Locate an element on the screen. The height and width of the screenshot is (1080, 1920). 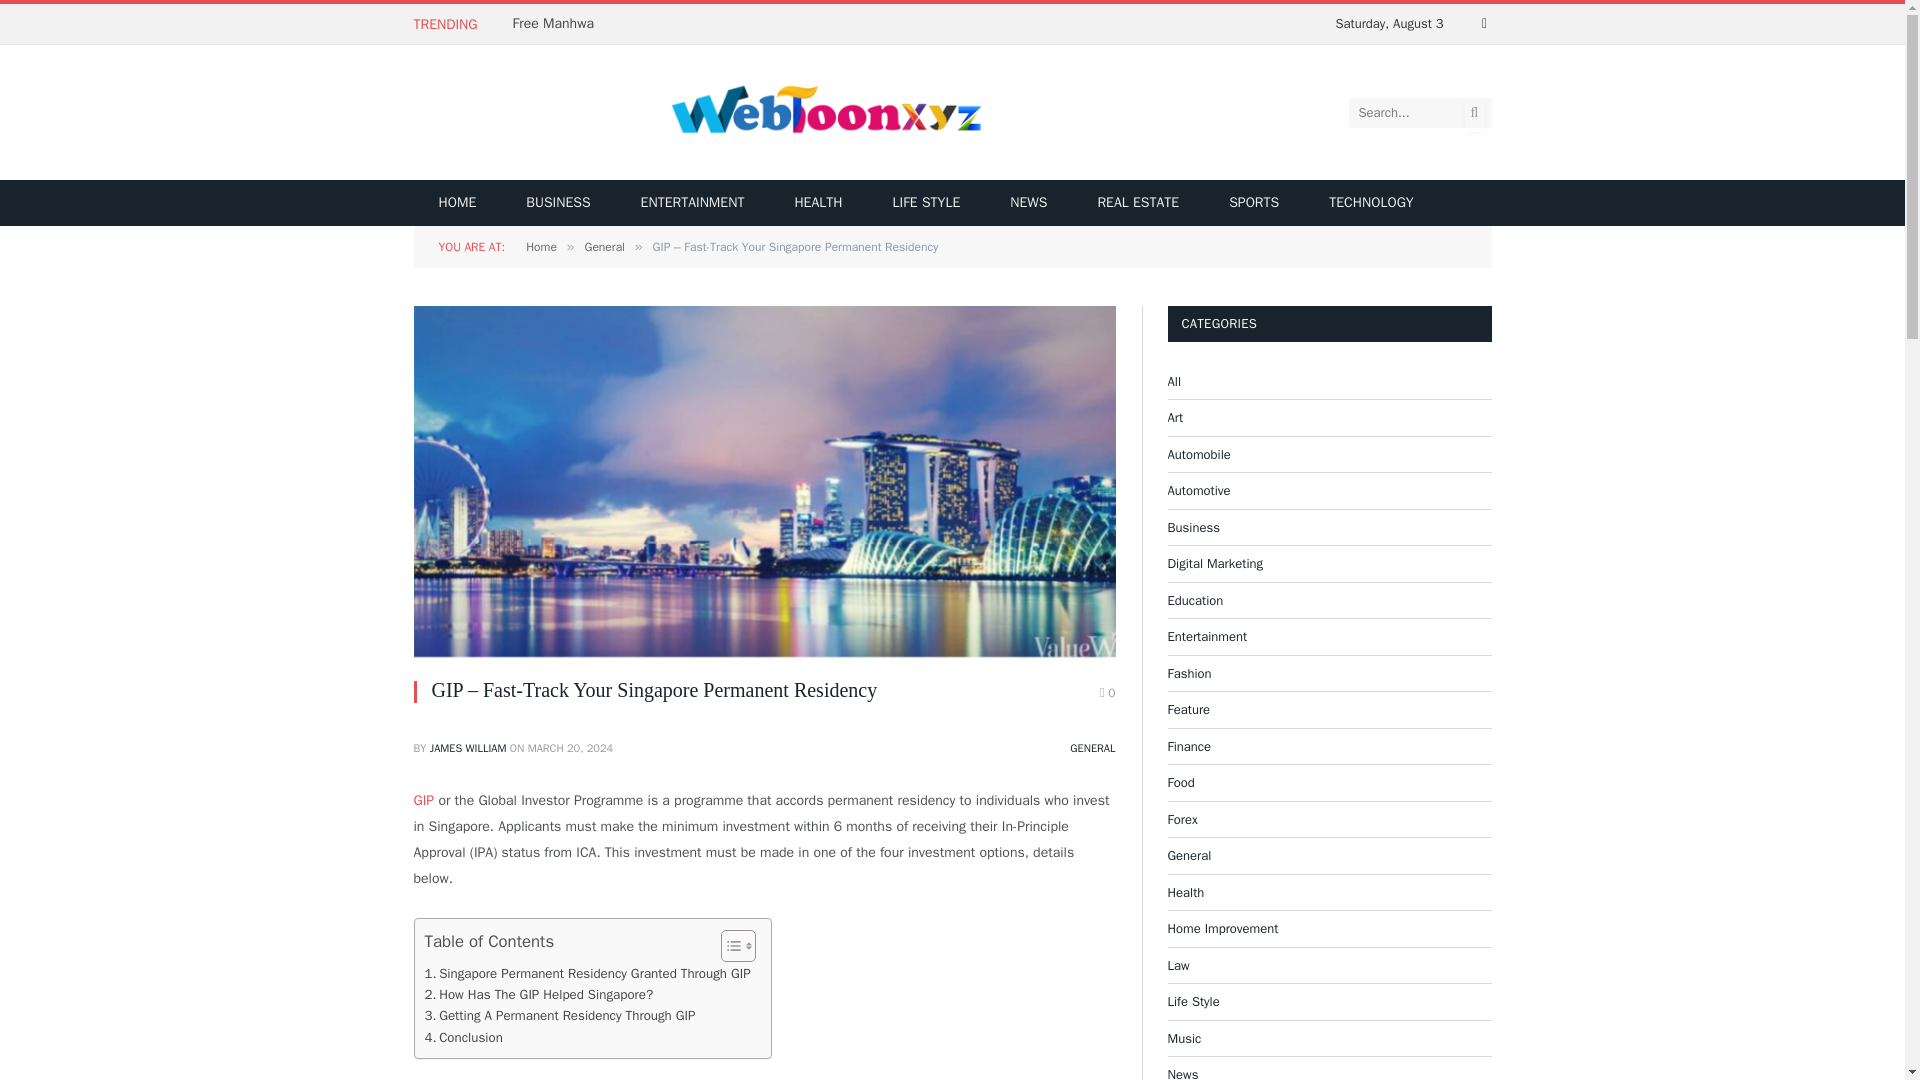
BUSINESS is located at coordinates (558, 202).